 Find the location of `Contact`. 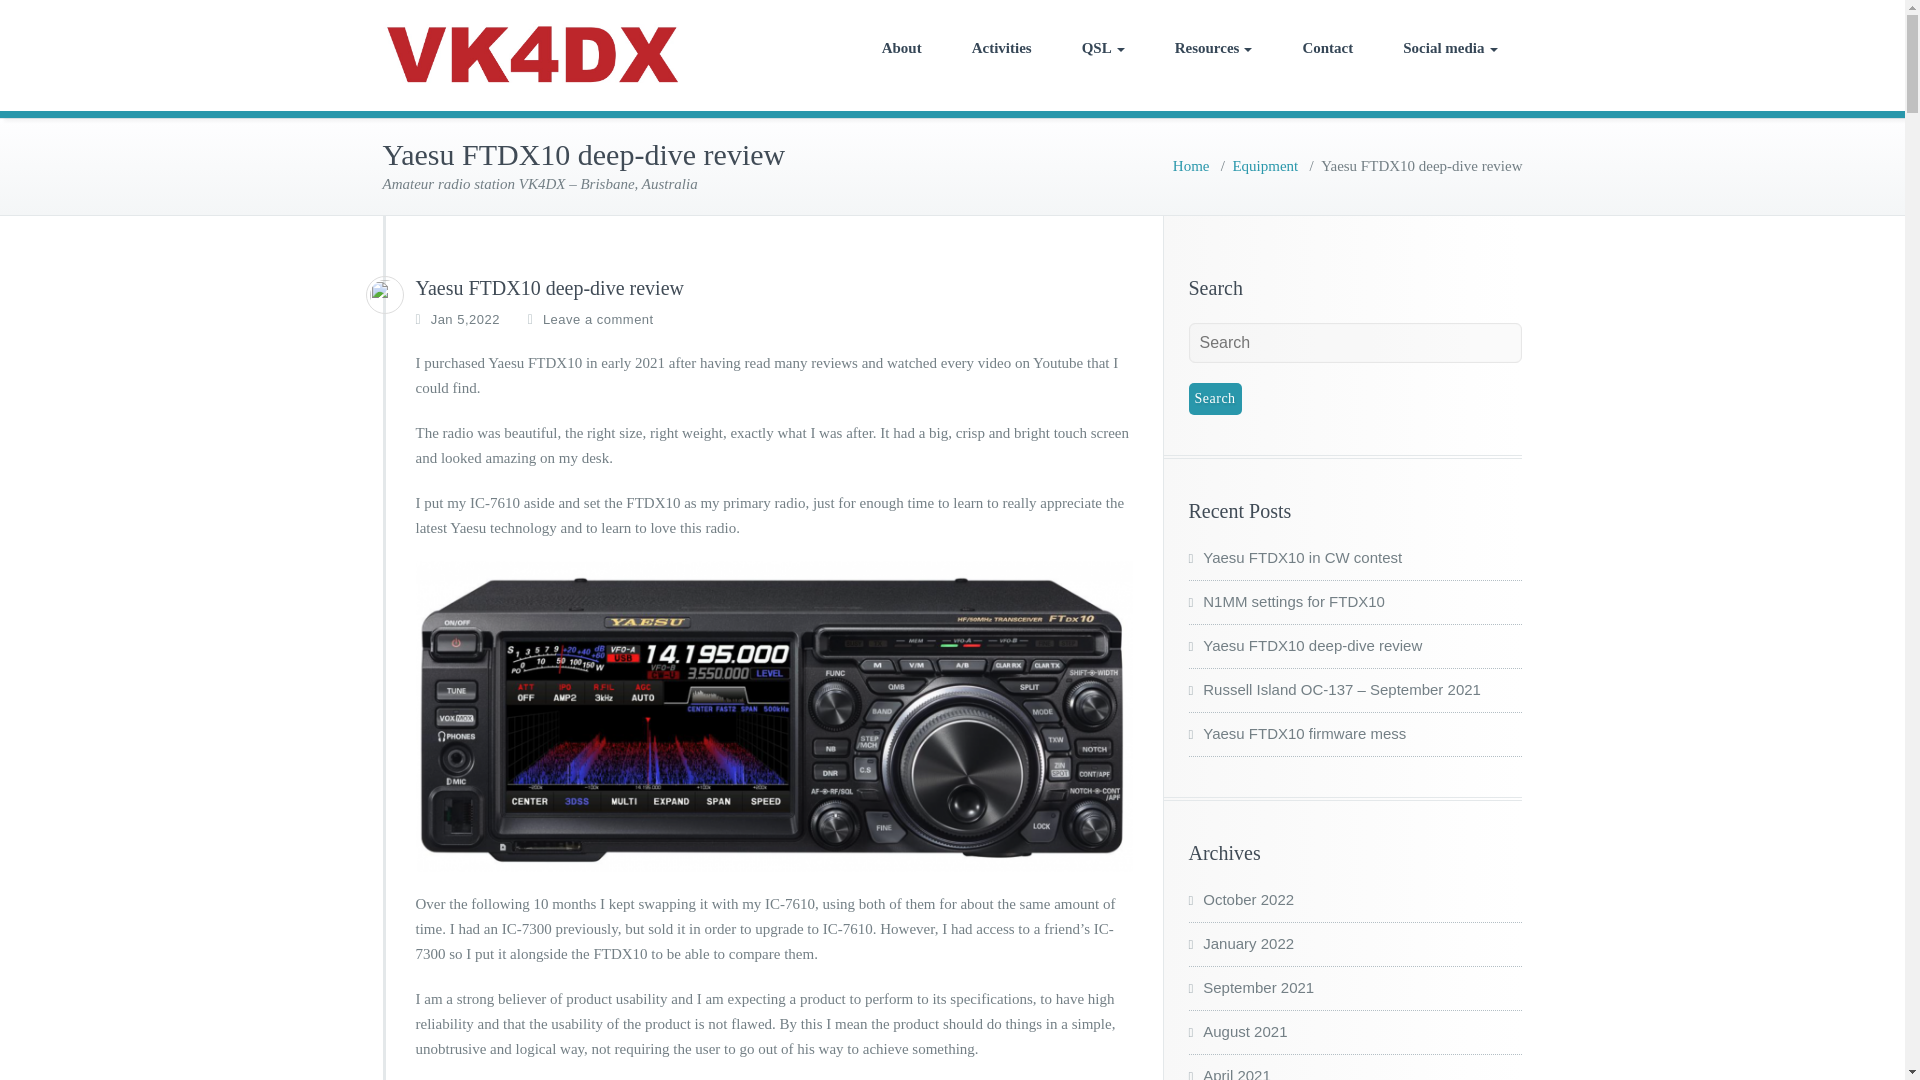

Contact is located at coordinates (1327, 48).